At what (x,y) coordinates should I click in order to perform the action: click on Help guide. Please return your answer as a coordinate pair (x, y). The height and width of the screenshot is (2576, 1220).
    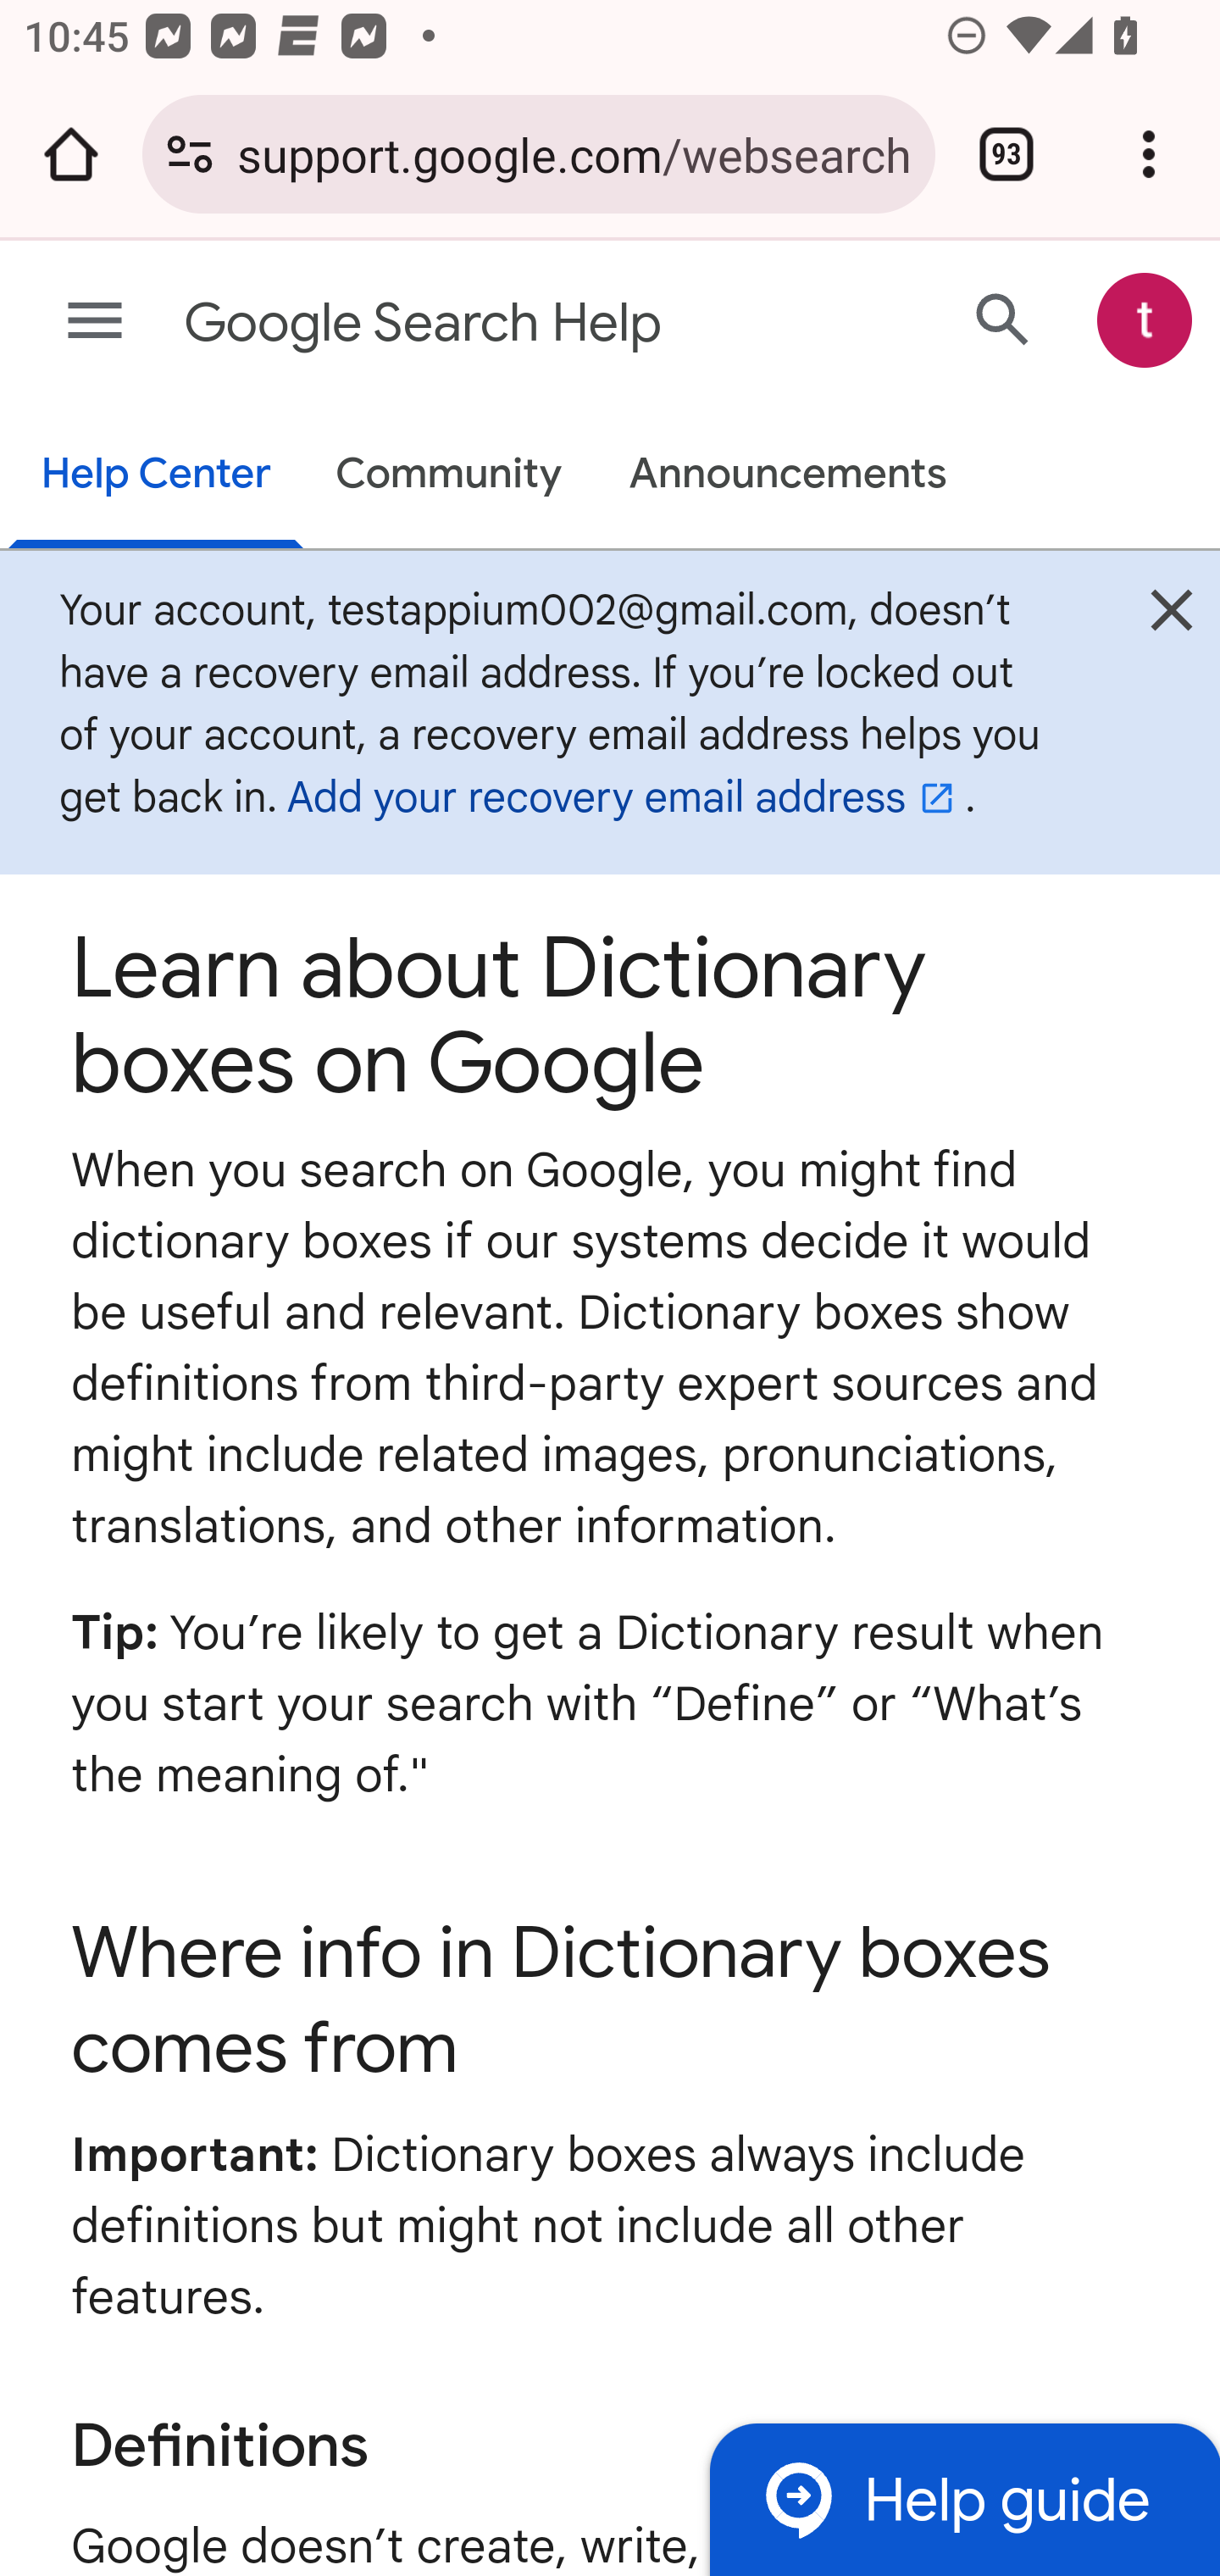
    Looking at the image, I should click on (964, 2498).